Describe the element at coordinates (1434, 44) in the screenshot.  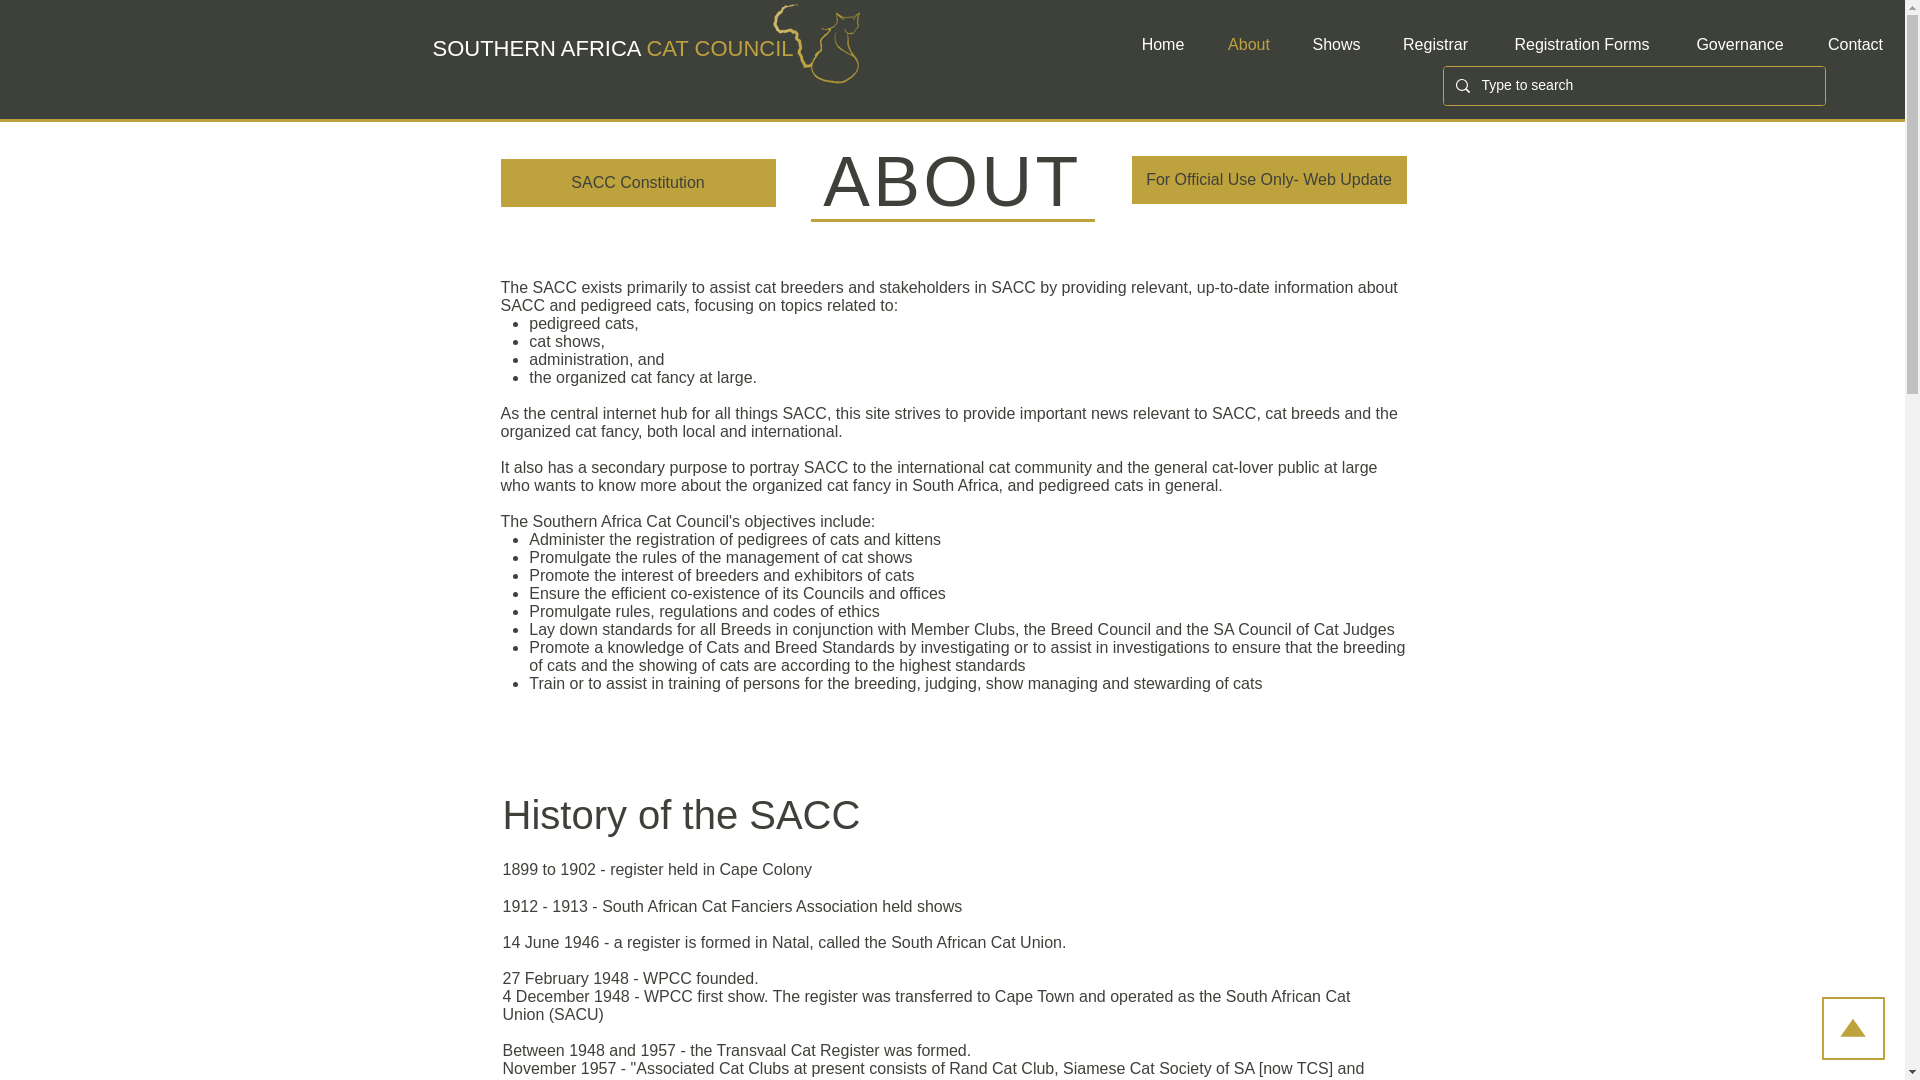
I see `Registrar` at that location.